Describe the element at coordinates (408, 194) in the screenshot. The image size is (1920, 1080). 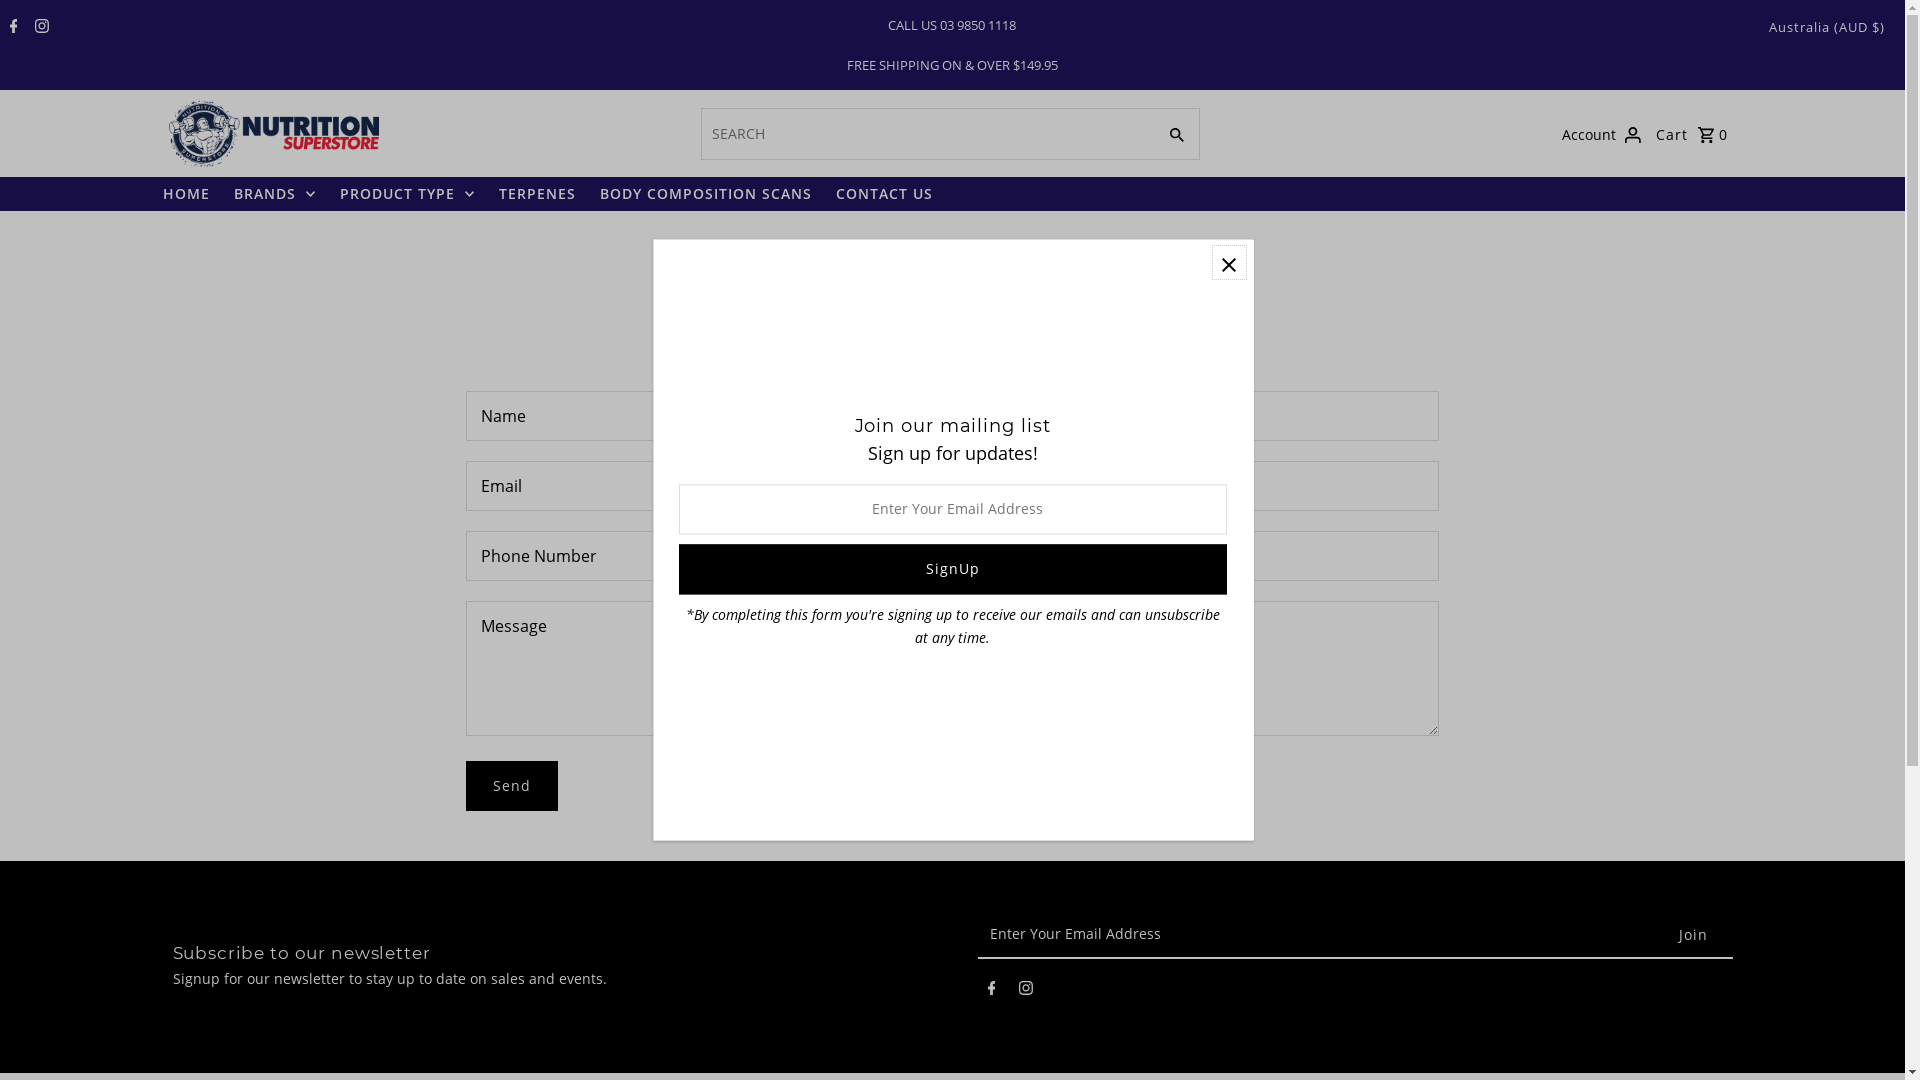
I see `PRODUCT TYPE` at that location.